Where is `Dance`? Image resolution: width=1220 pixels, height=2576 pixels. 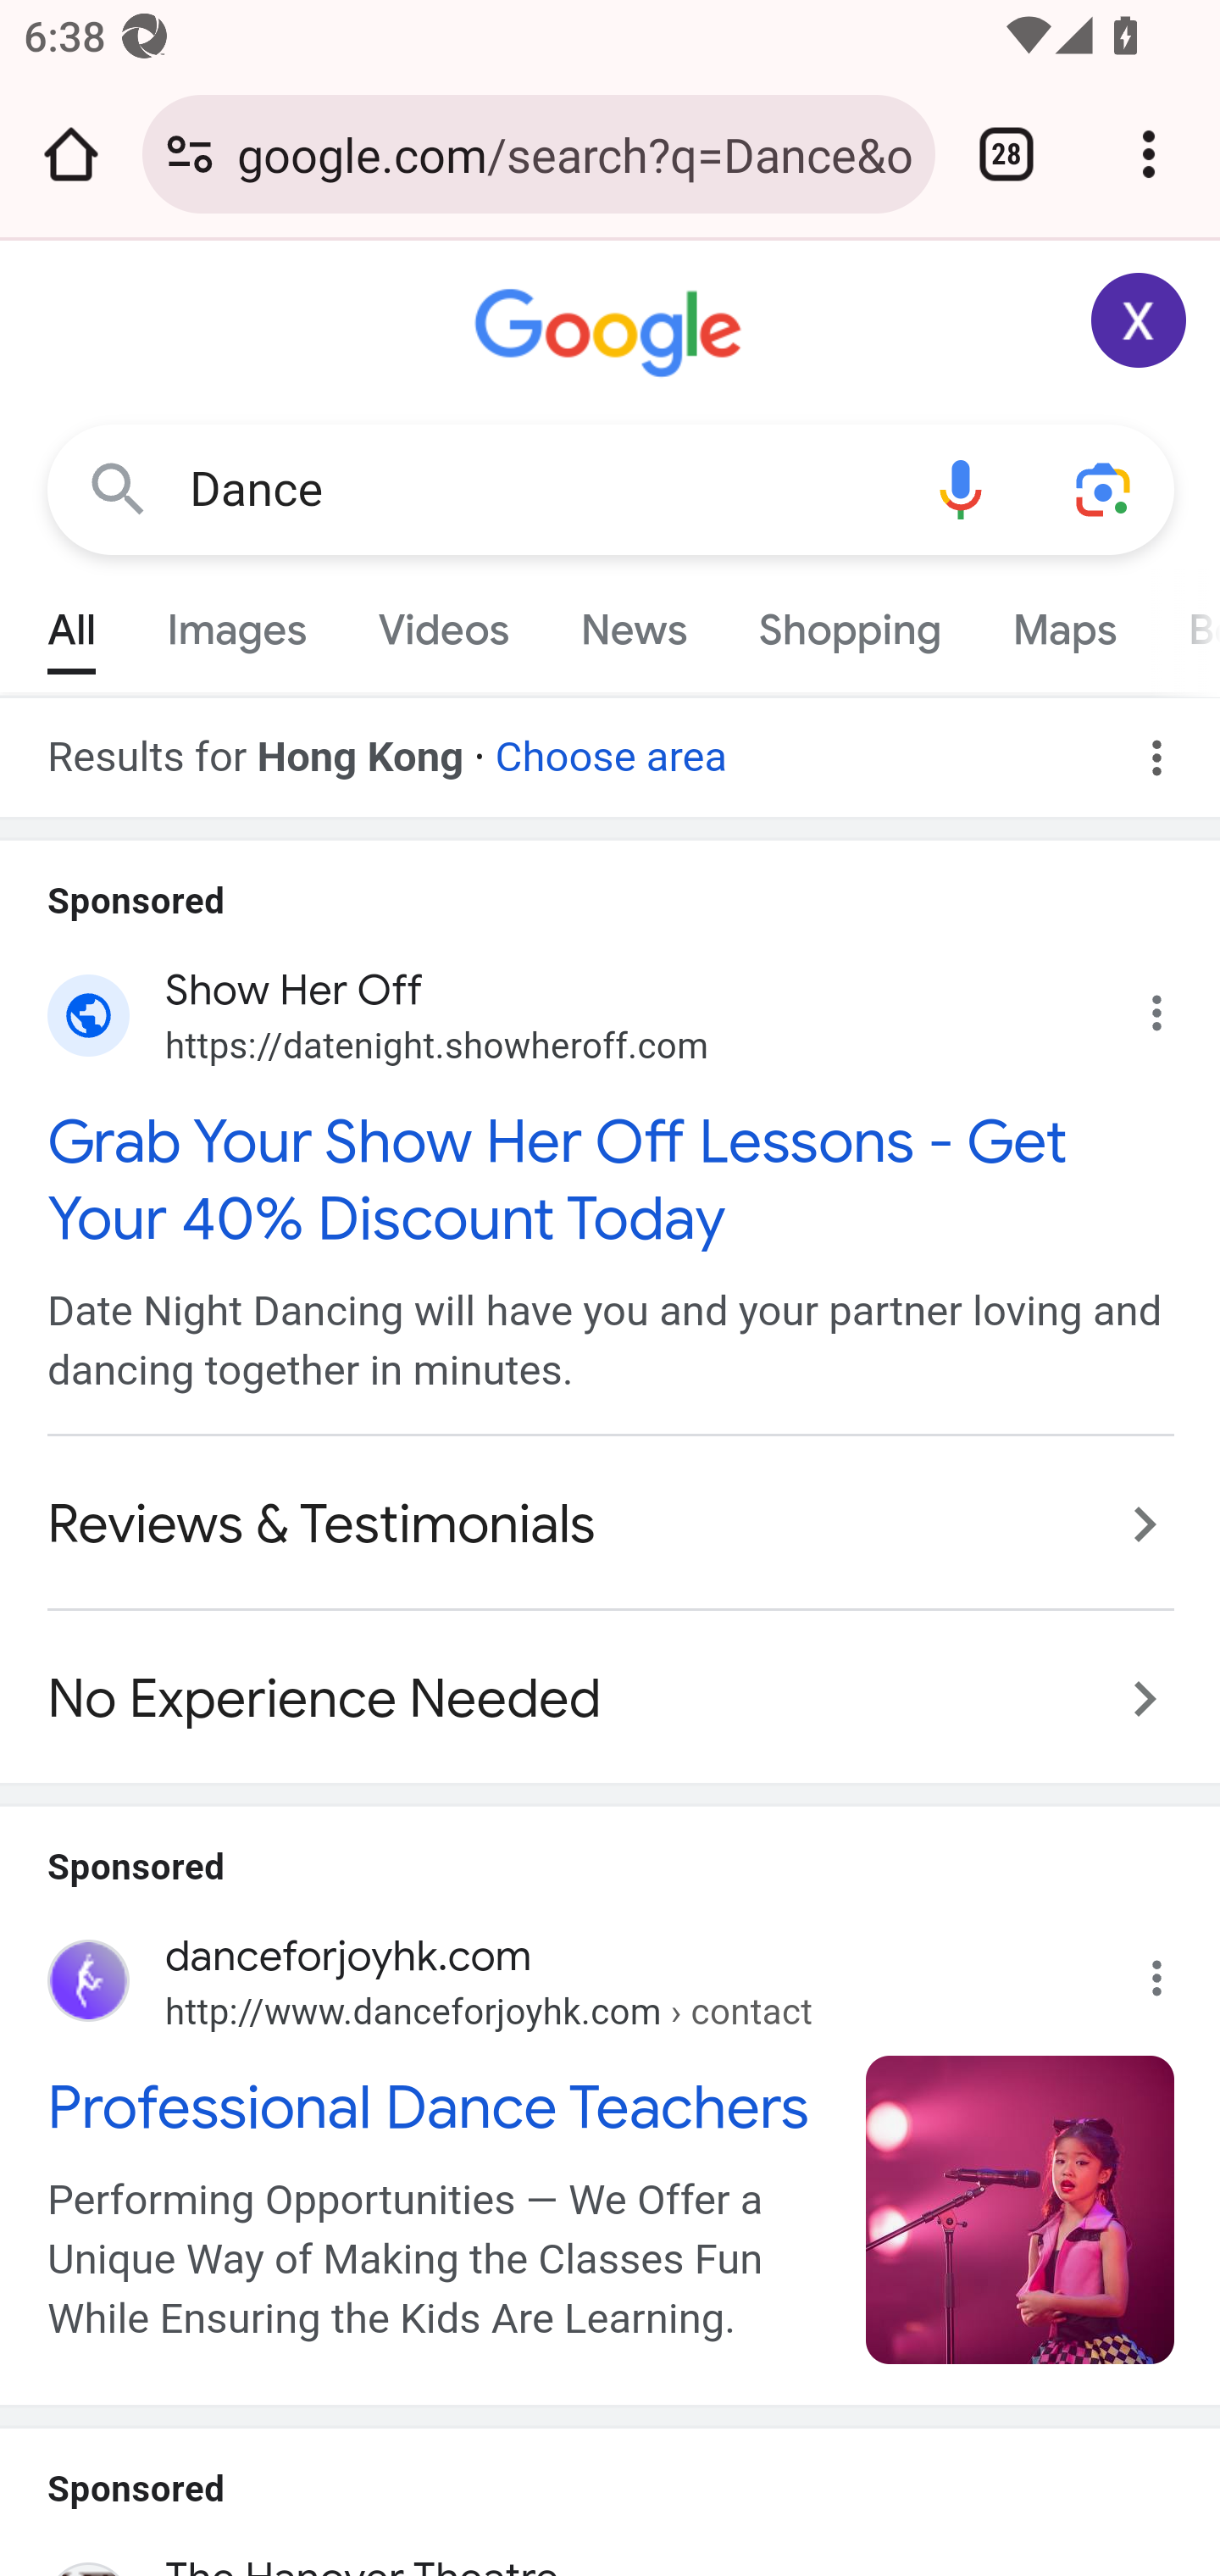
Dance is located at coordinates (539, 490).